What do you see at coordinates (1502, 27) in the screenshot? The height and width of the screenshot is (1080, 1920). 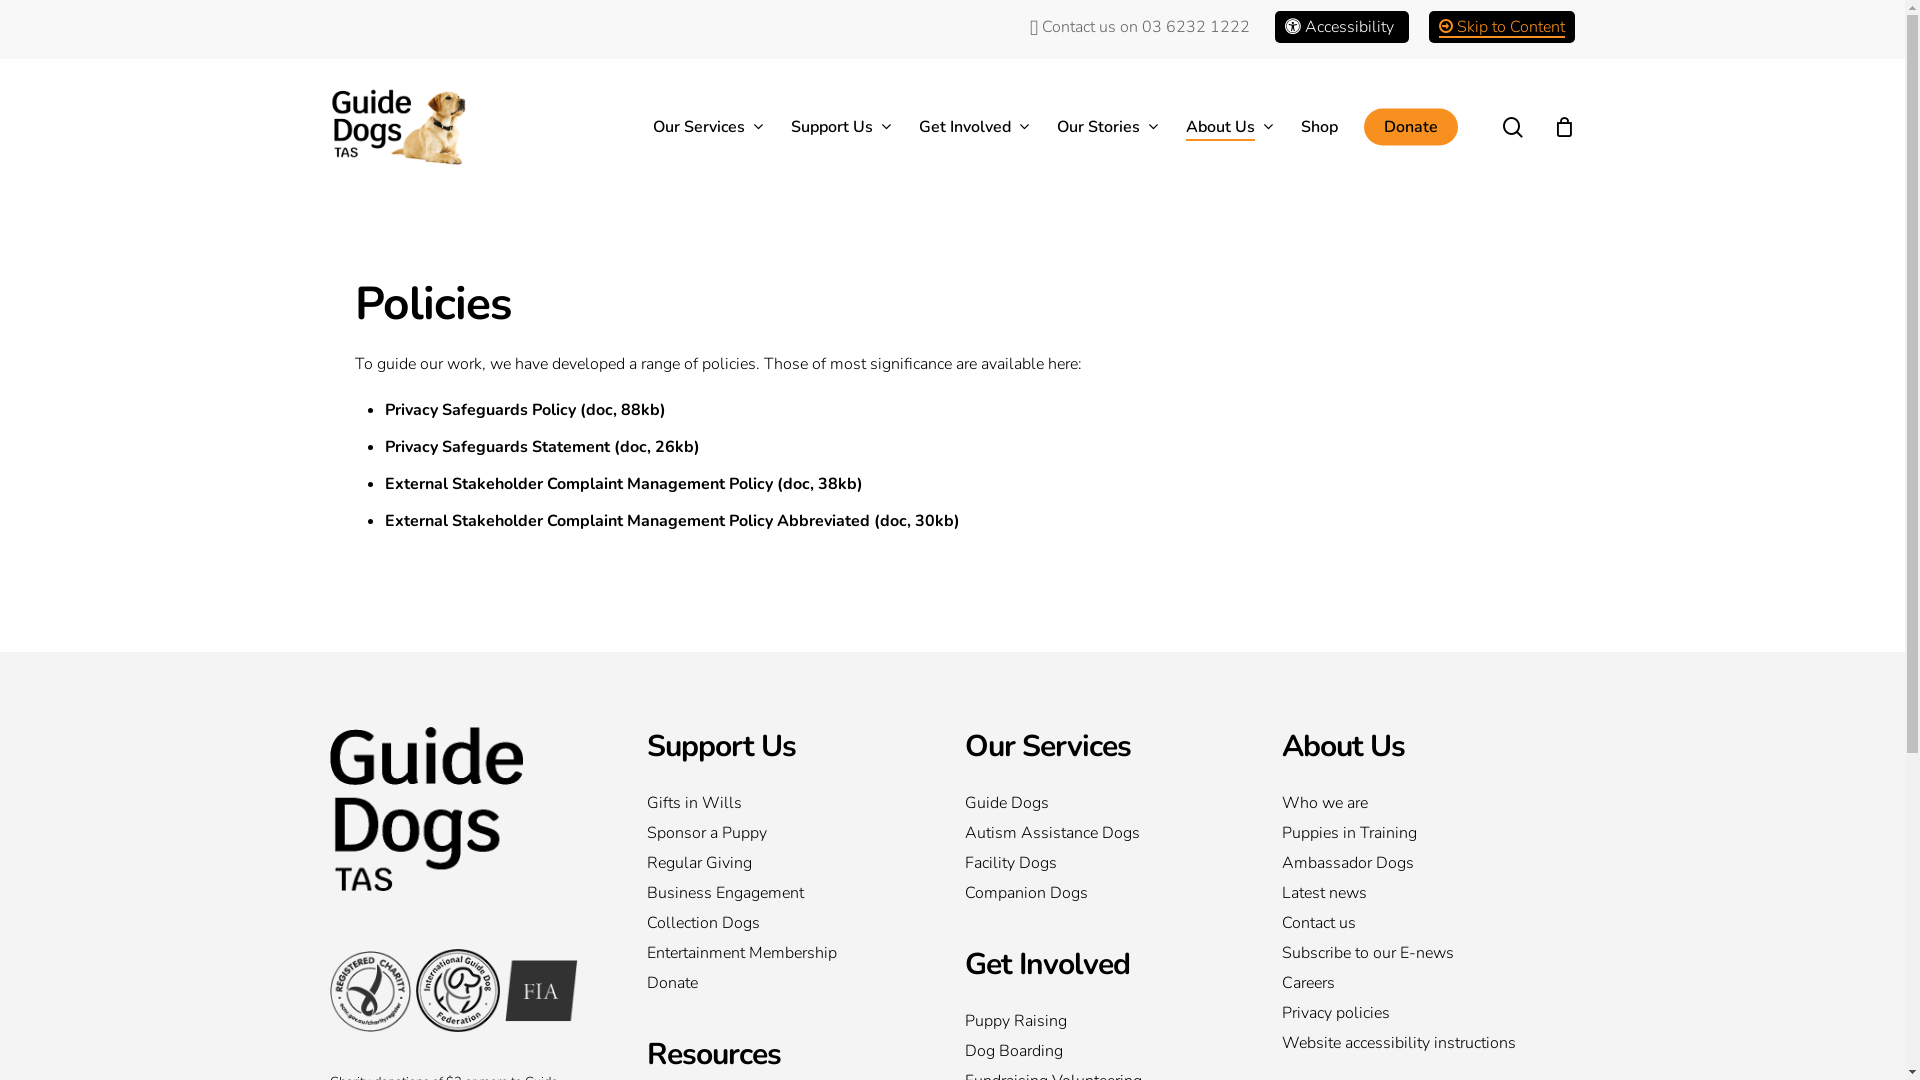 I see `Skip to Content` at bounding box center [1502, 27].